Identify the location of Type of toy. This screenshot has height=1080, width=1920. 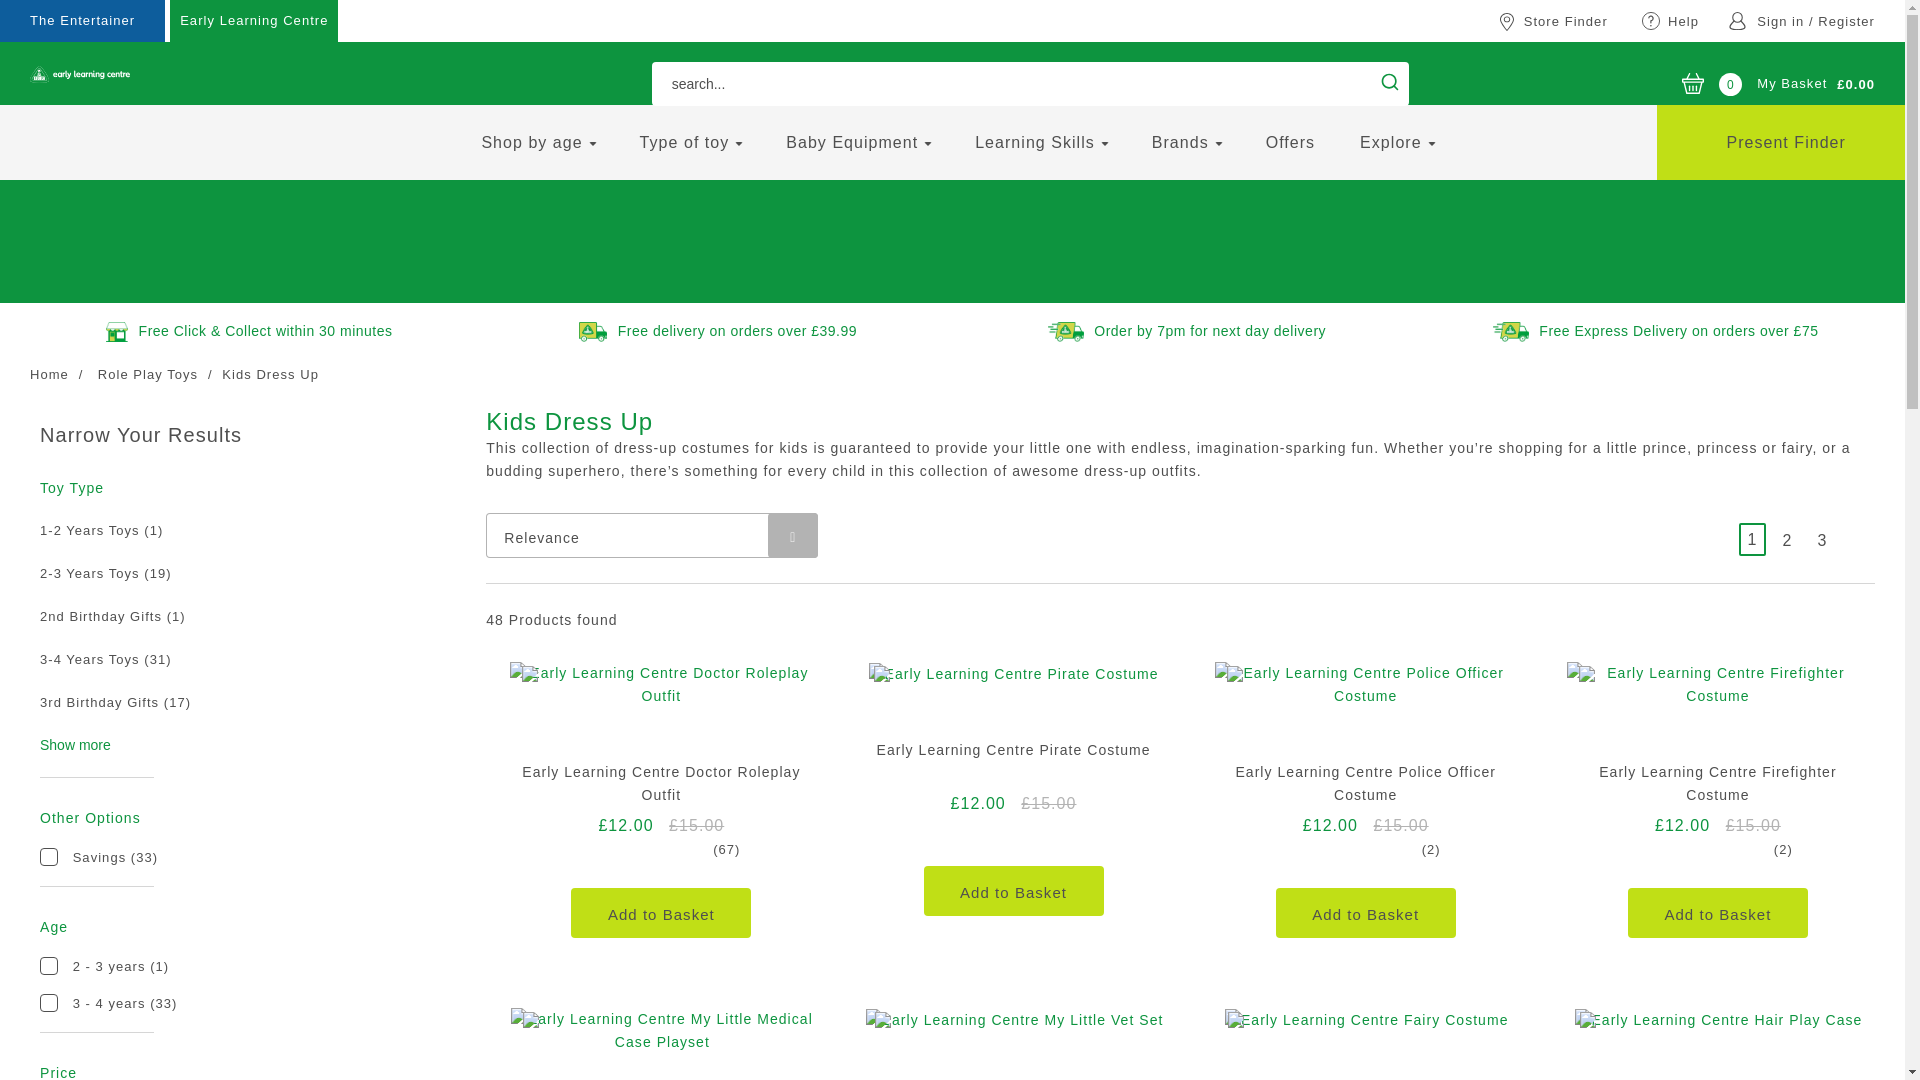
(685, 142).